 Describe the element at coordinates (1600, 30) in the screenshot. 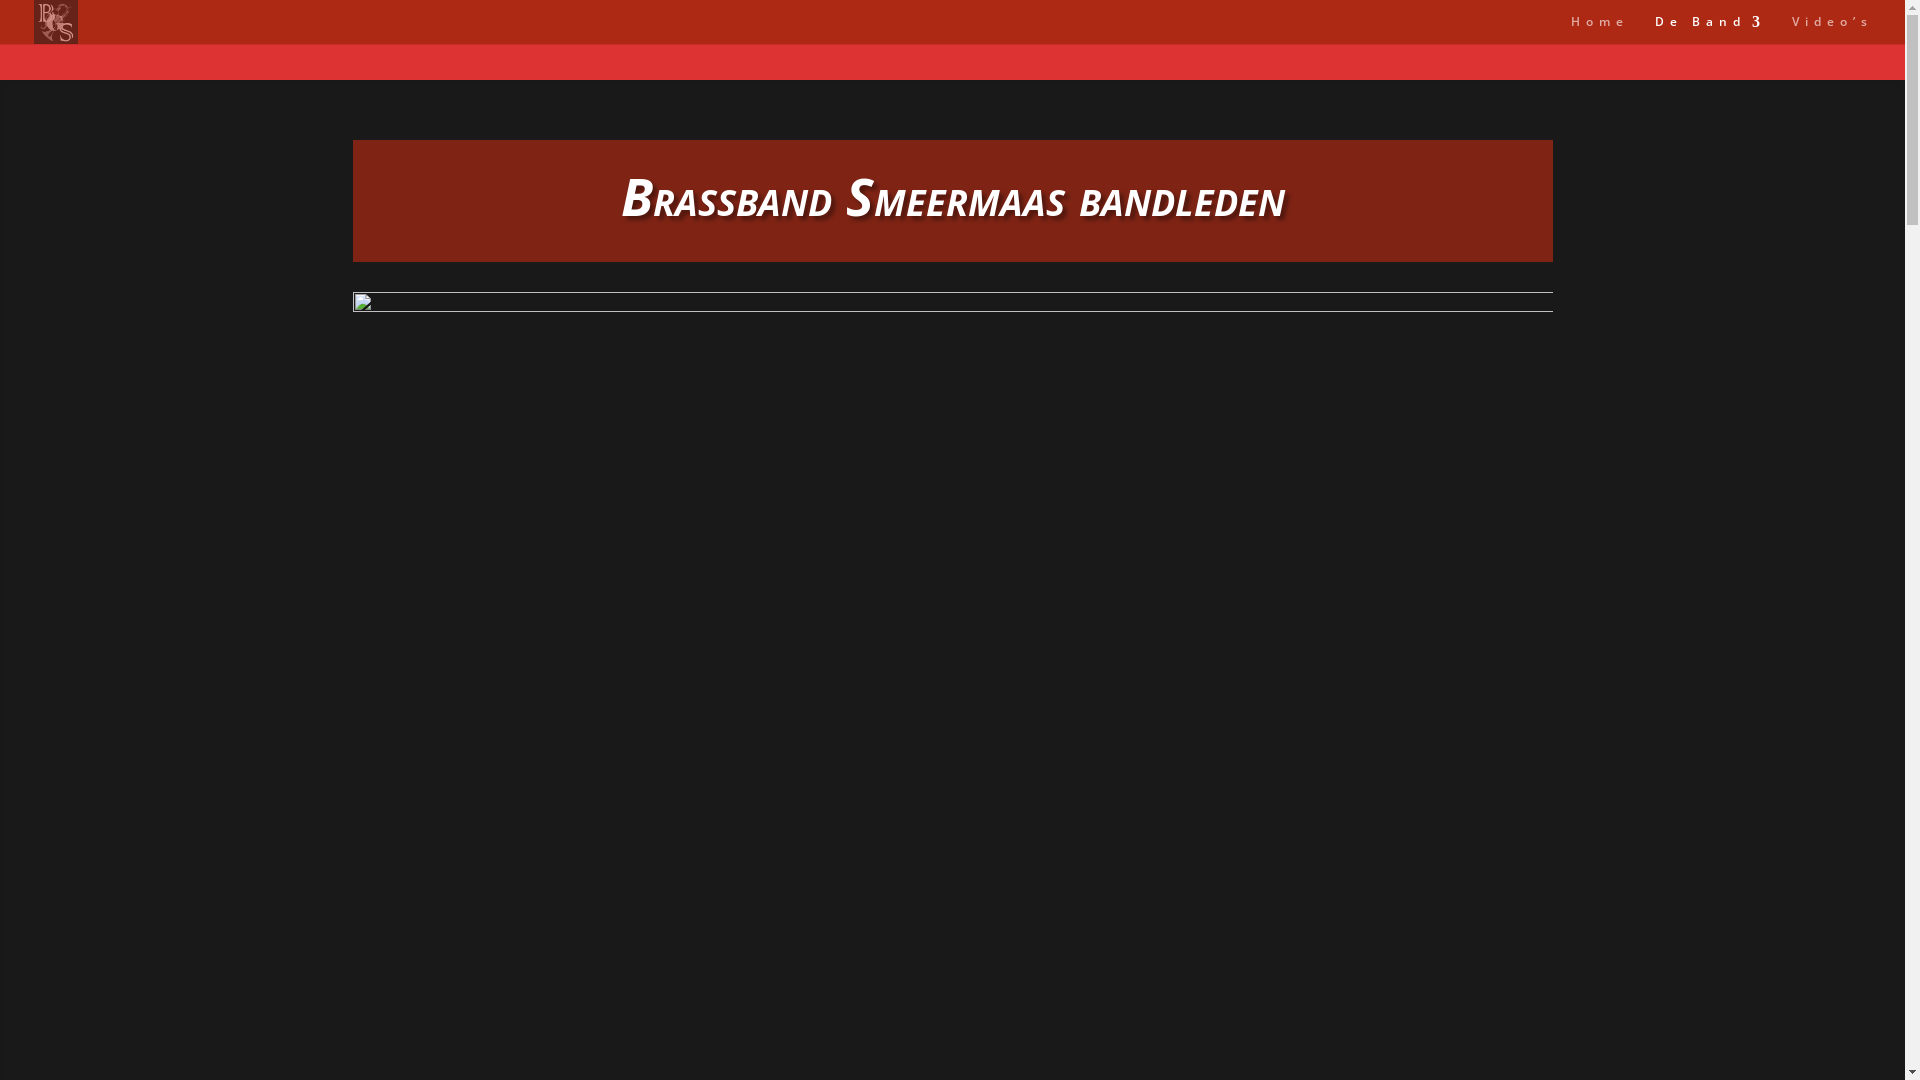

I see `Home` at that location.